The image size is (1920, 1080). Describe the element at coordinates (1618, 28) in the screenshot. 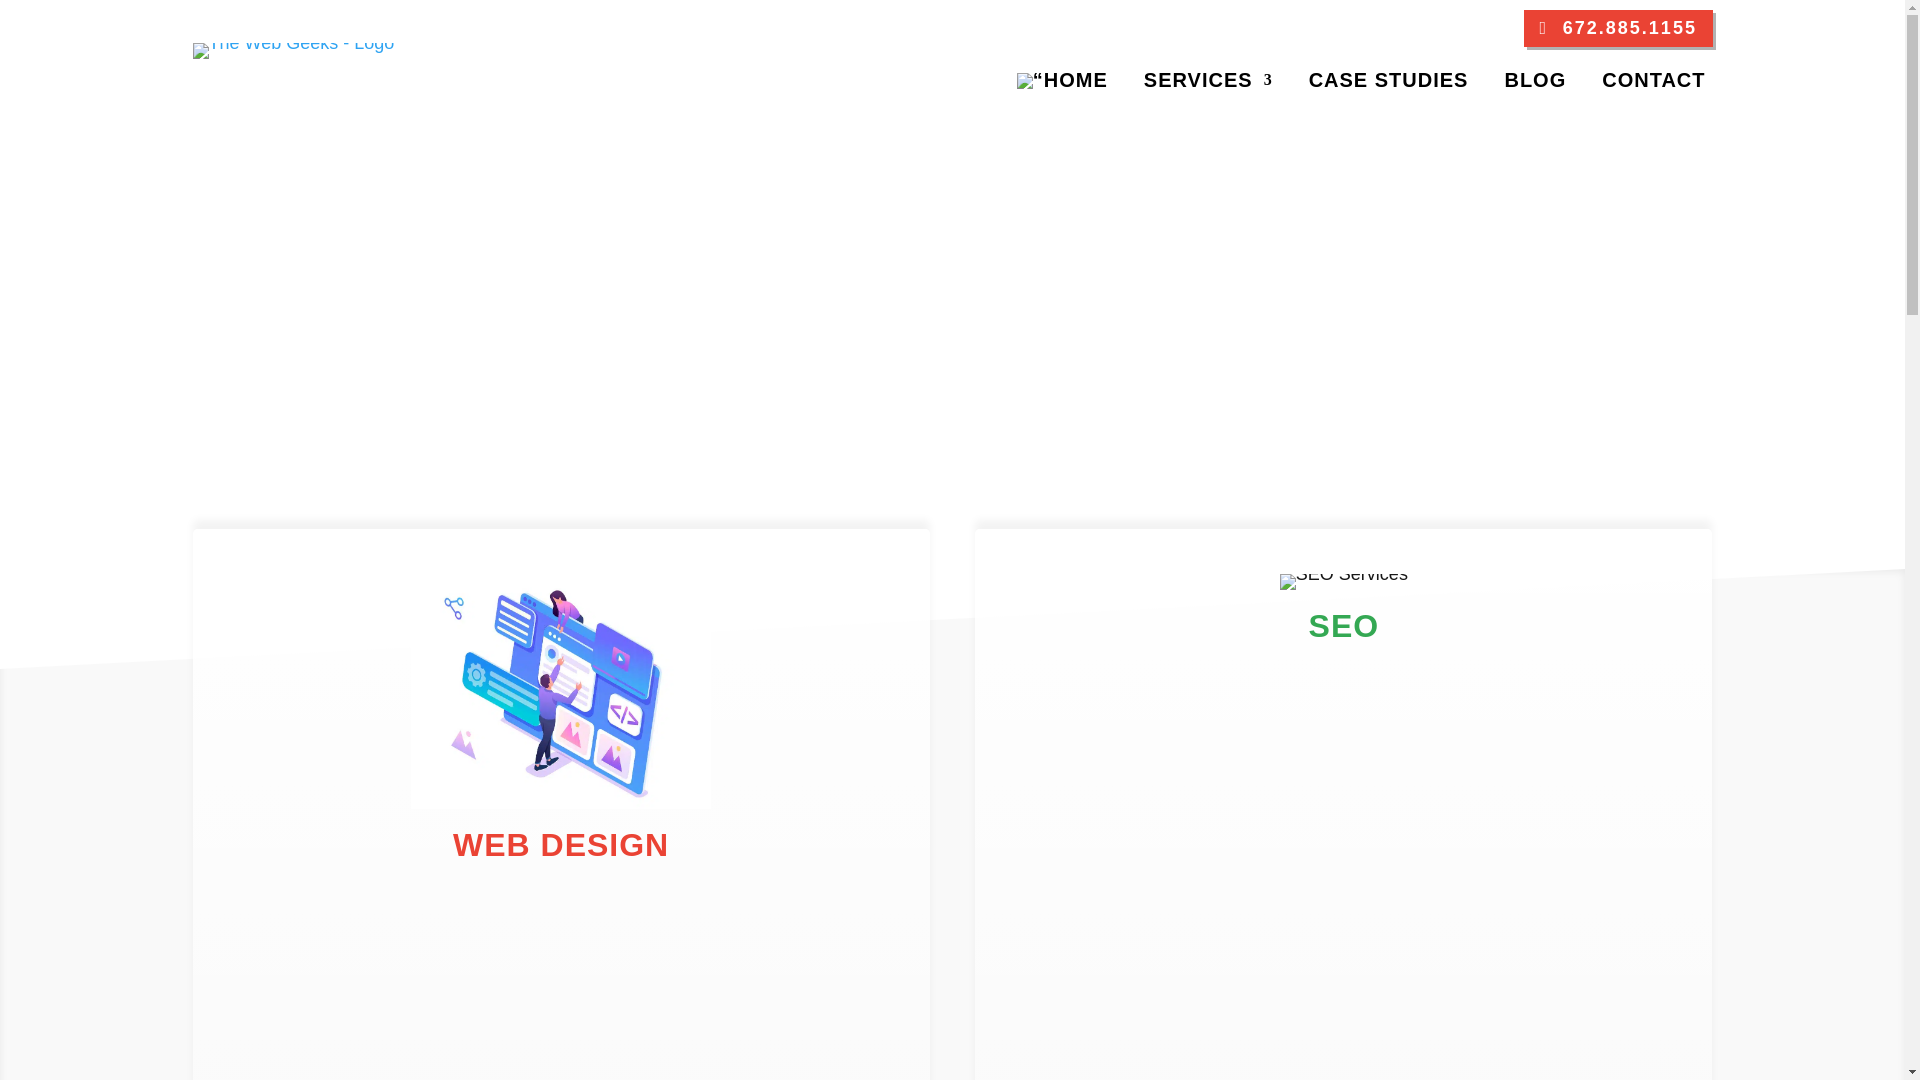

I see `672.885.1155` at that location.